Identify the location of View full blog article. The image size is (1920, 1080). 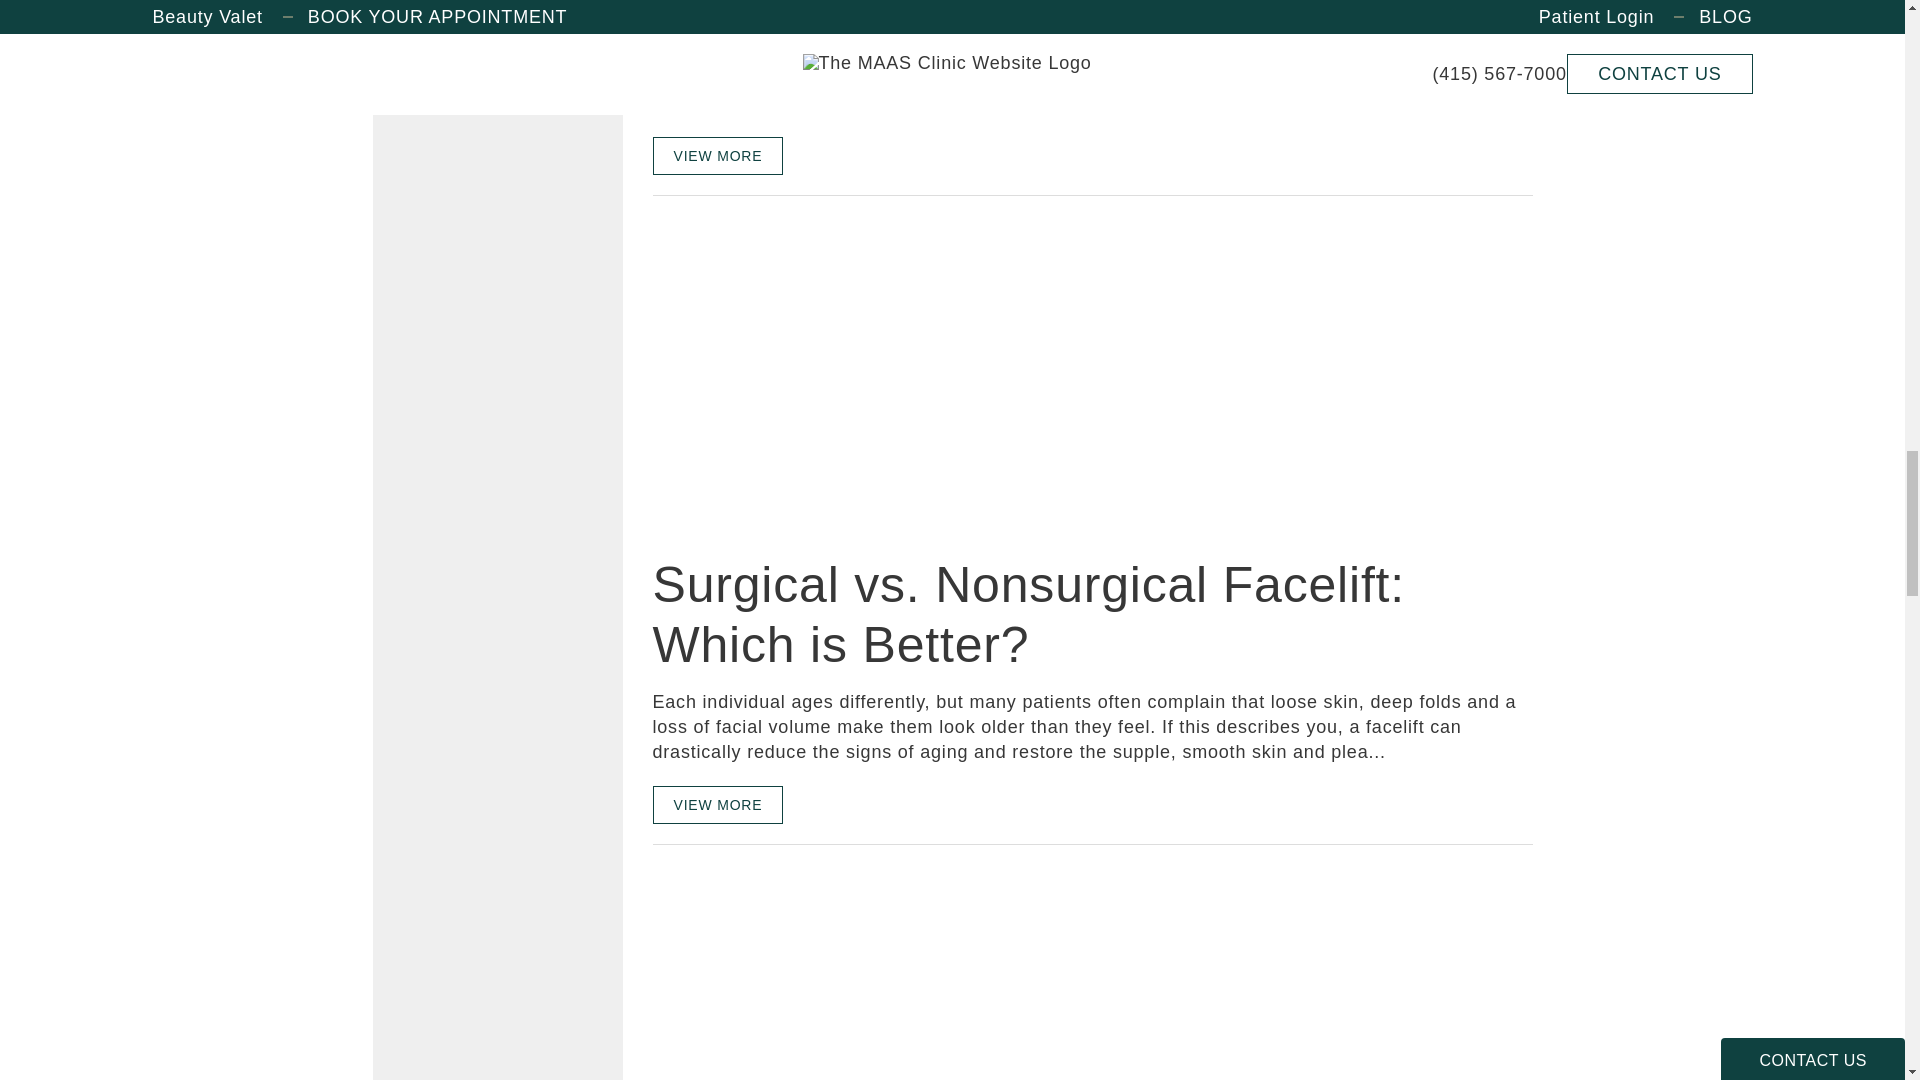
(718, 156).